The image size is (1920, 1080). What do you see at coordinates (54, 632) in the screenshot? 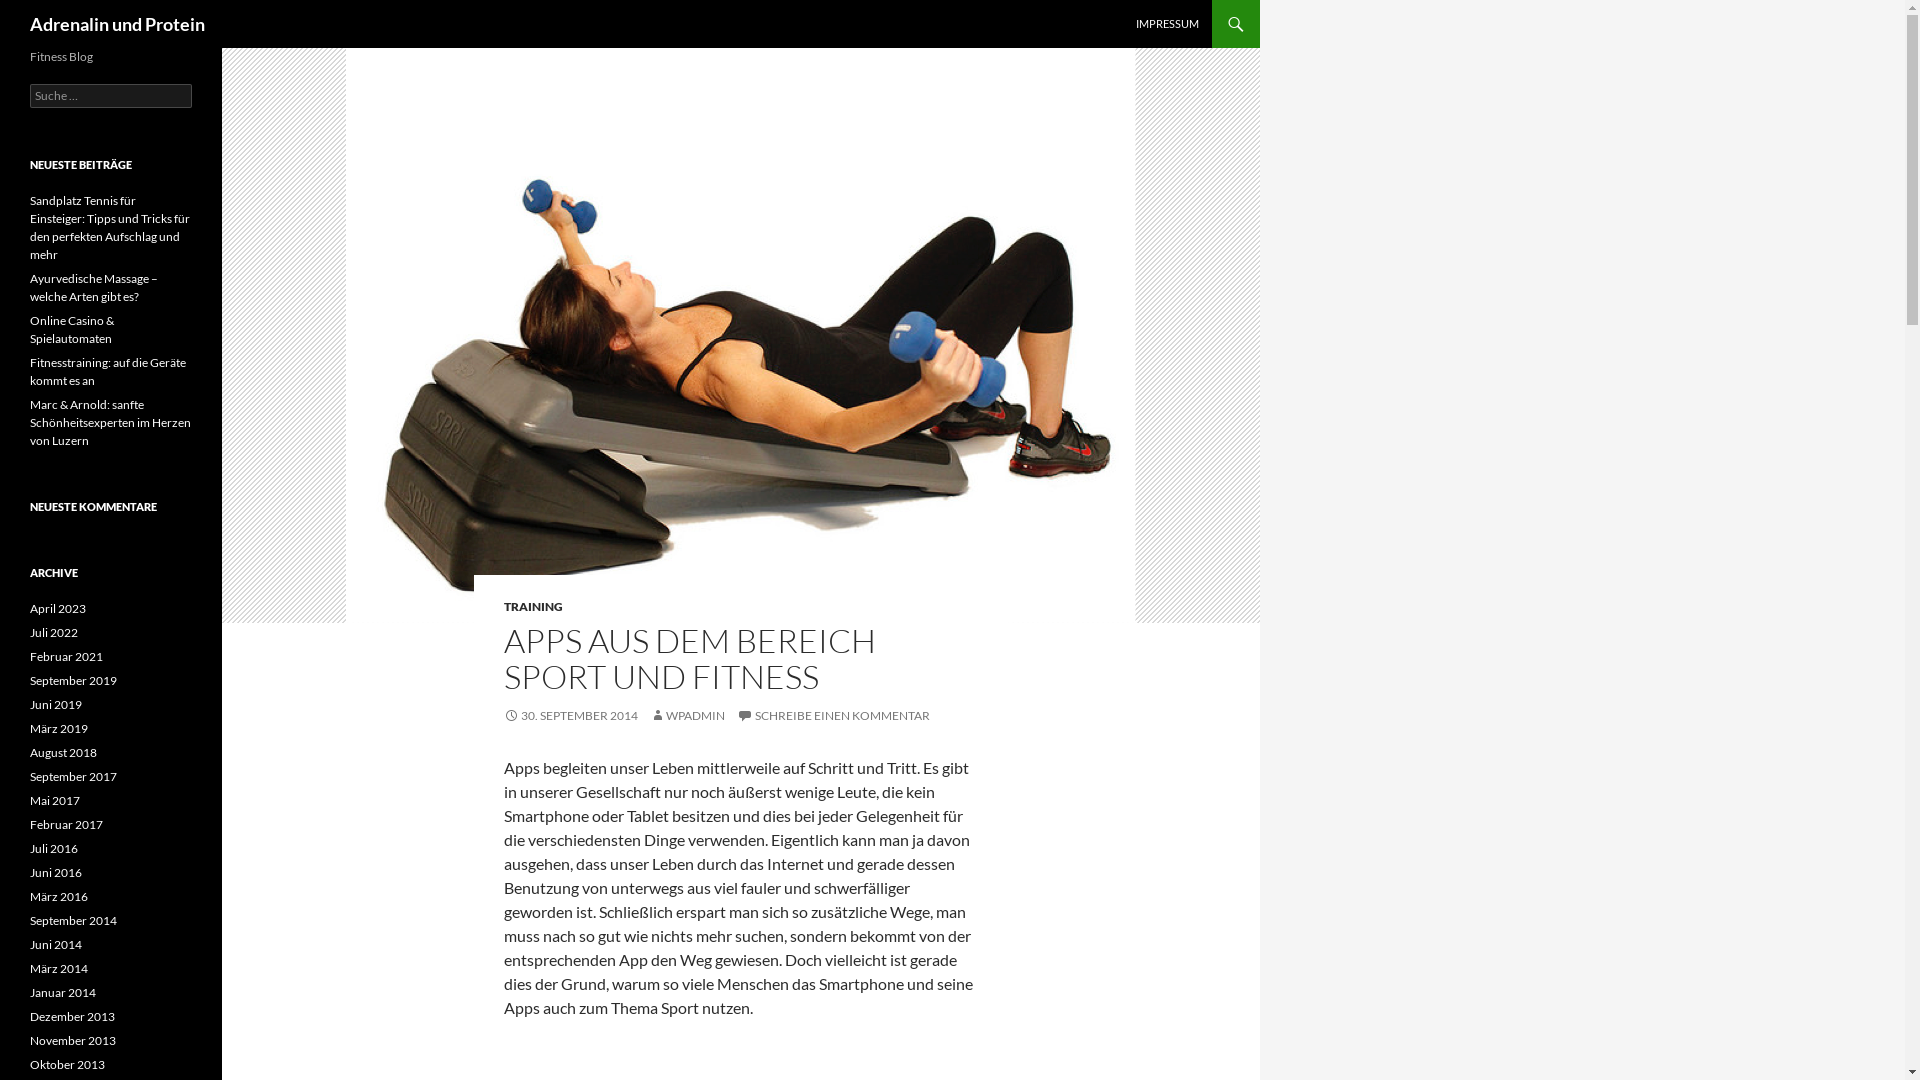
I see `Juli 2022` at bounding box center [54, 632].